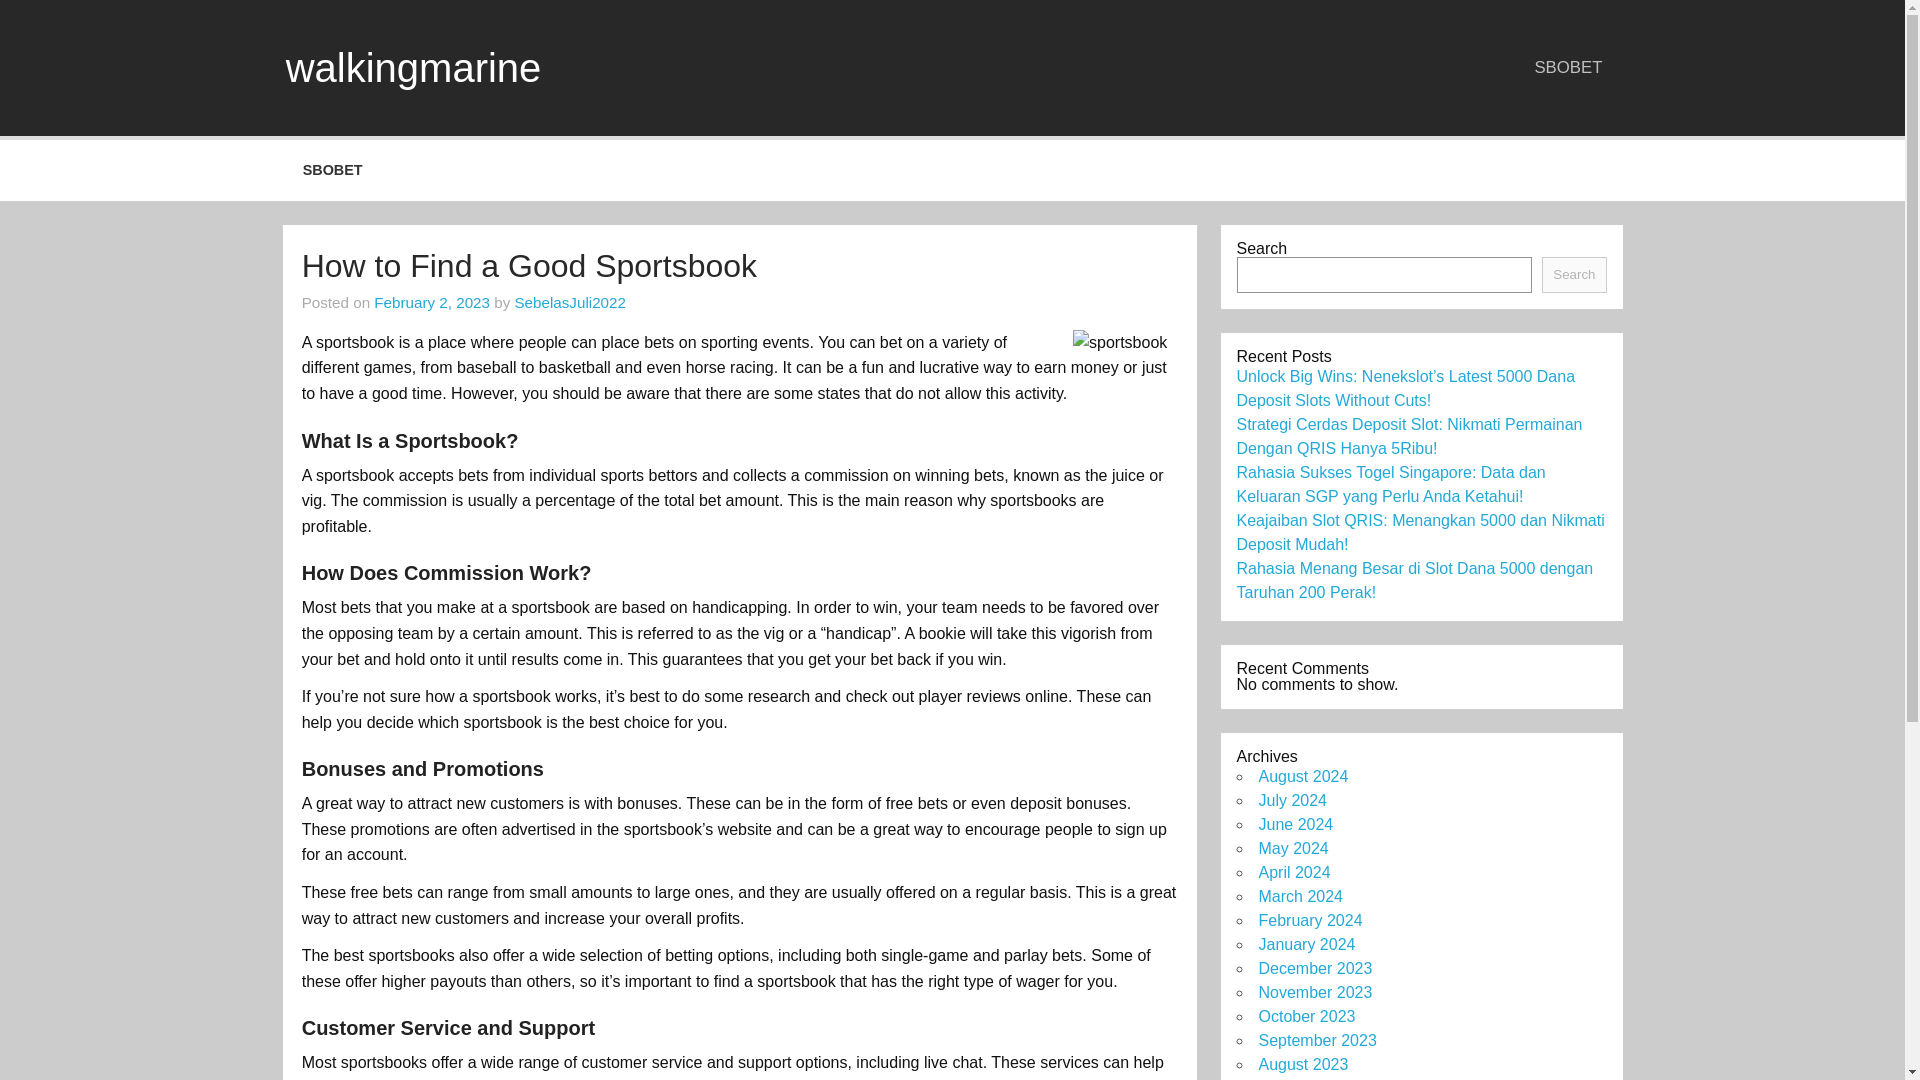 This screenshot has height=1080, width=1920. Describe the element at coordinates (1300, 896) in the screenshot. I see `March 2024` at that location.